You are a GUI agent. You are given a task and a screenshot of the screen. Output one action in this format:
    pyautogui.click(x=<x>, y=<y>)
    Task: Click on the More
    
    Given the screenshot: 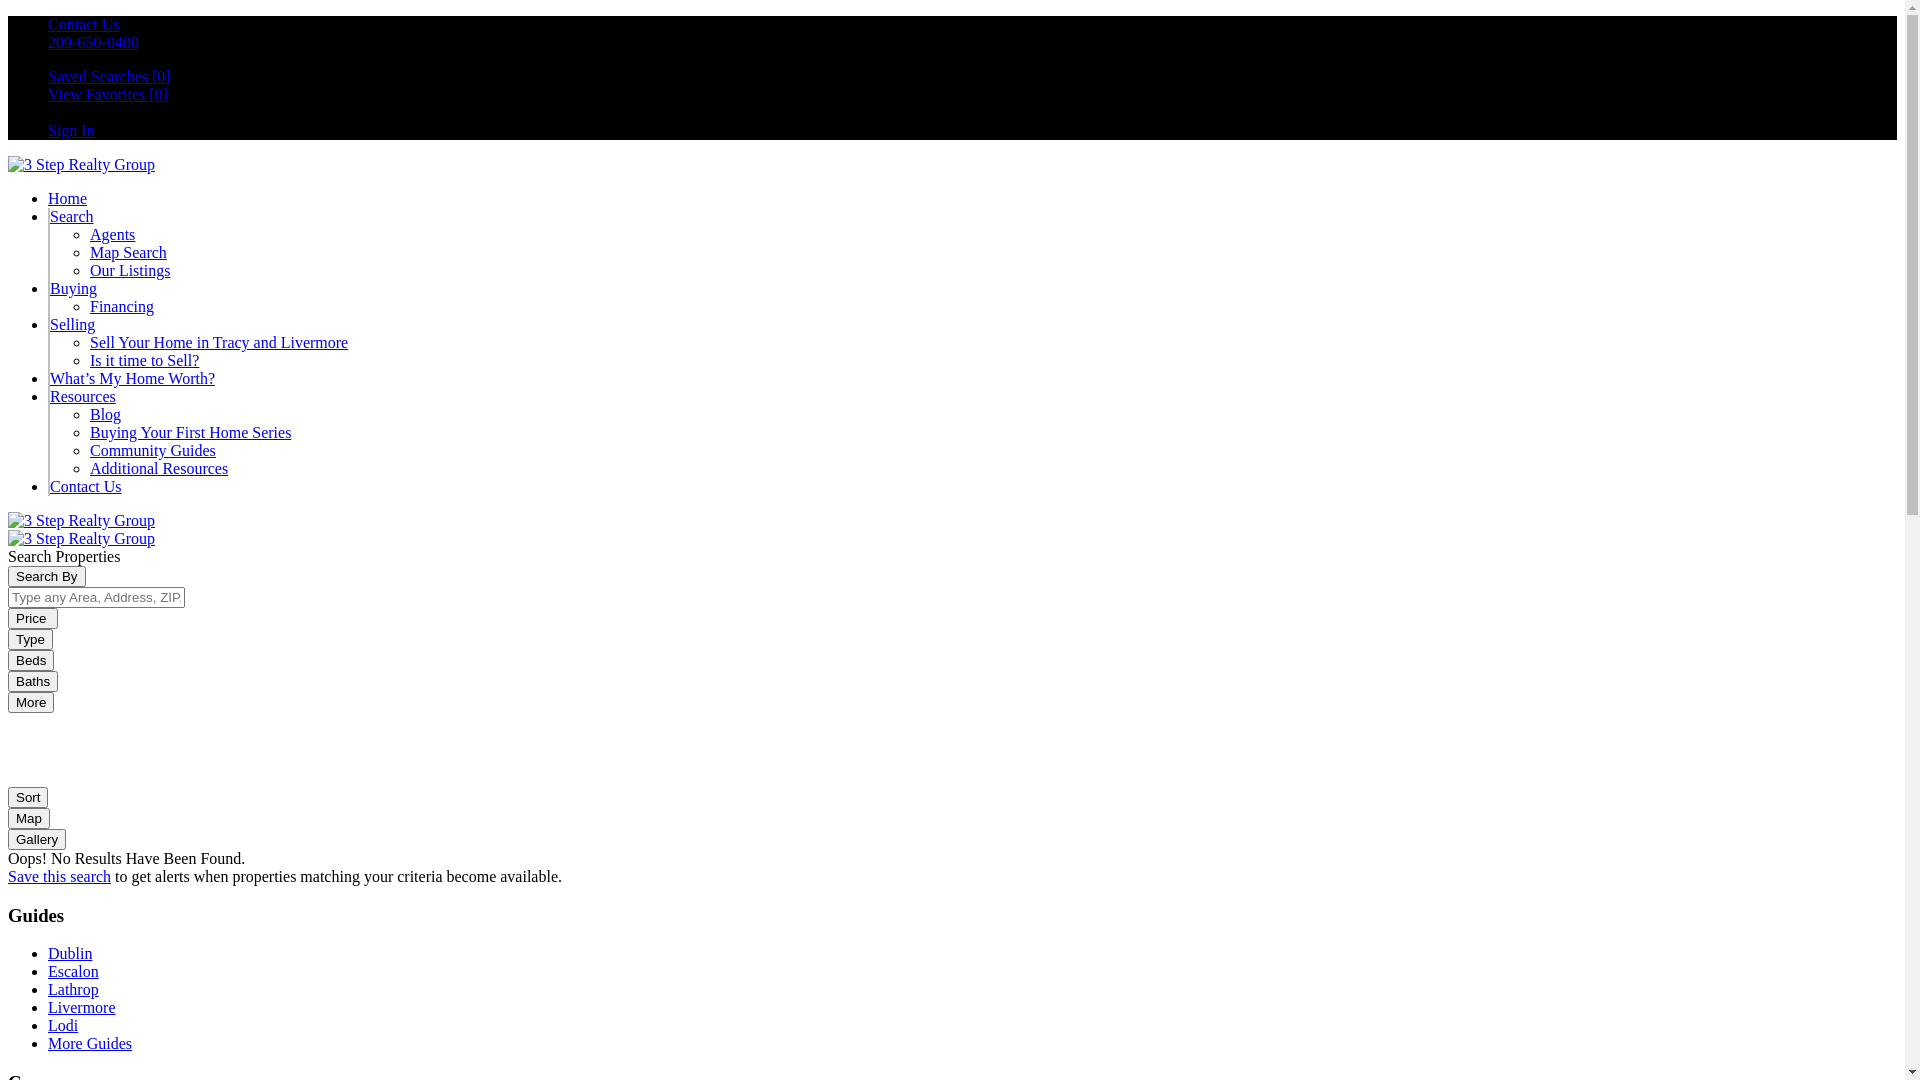 What is the action you would take?
    pyautogui.click(x=31, y=702)
    